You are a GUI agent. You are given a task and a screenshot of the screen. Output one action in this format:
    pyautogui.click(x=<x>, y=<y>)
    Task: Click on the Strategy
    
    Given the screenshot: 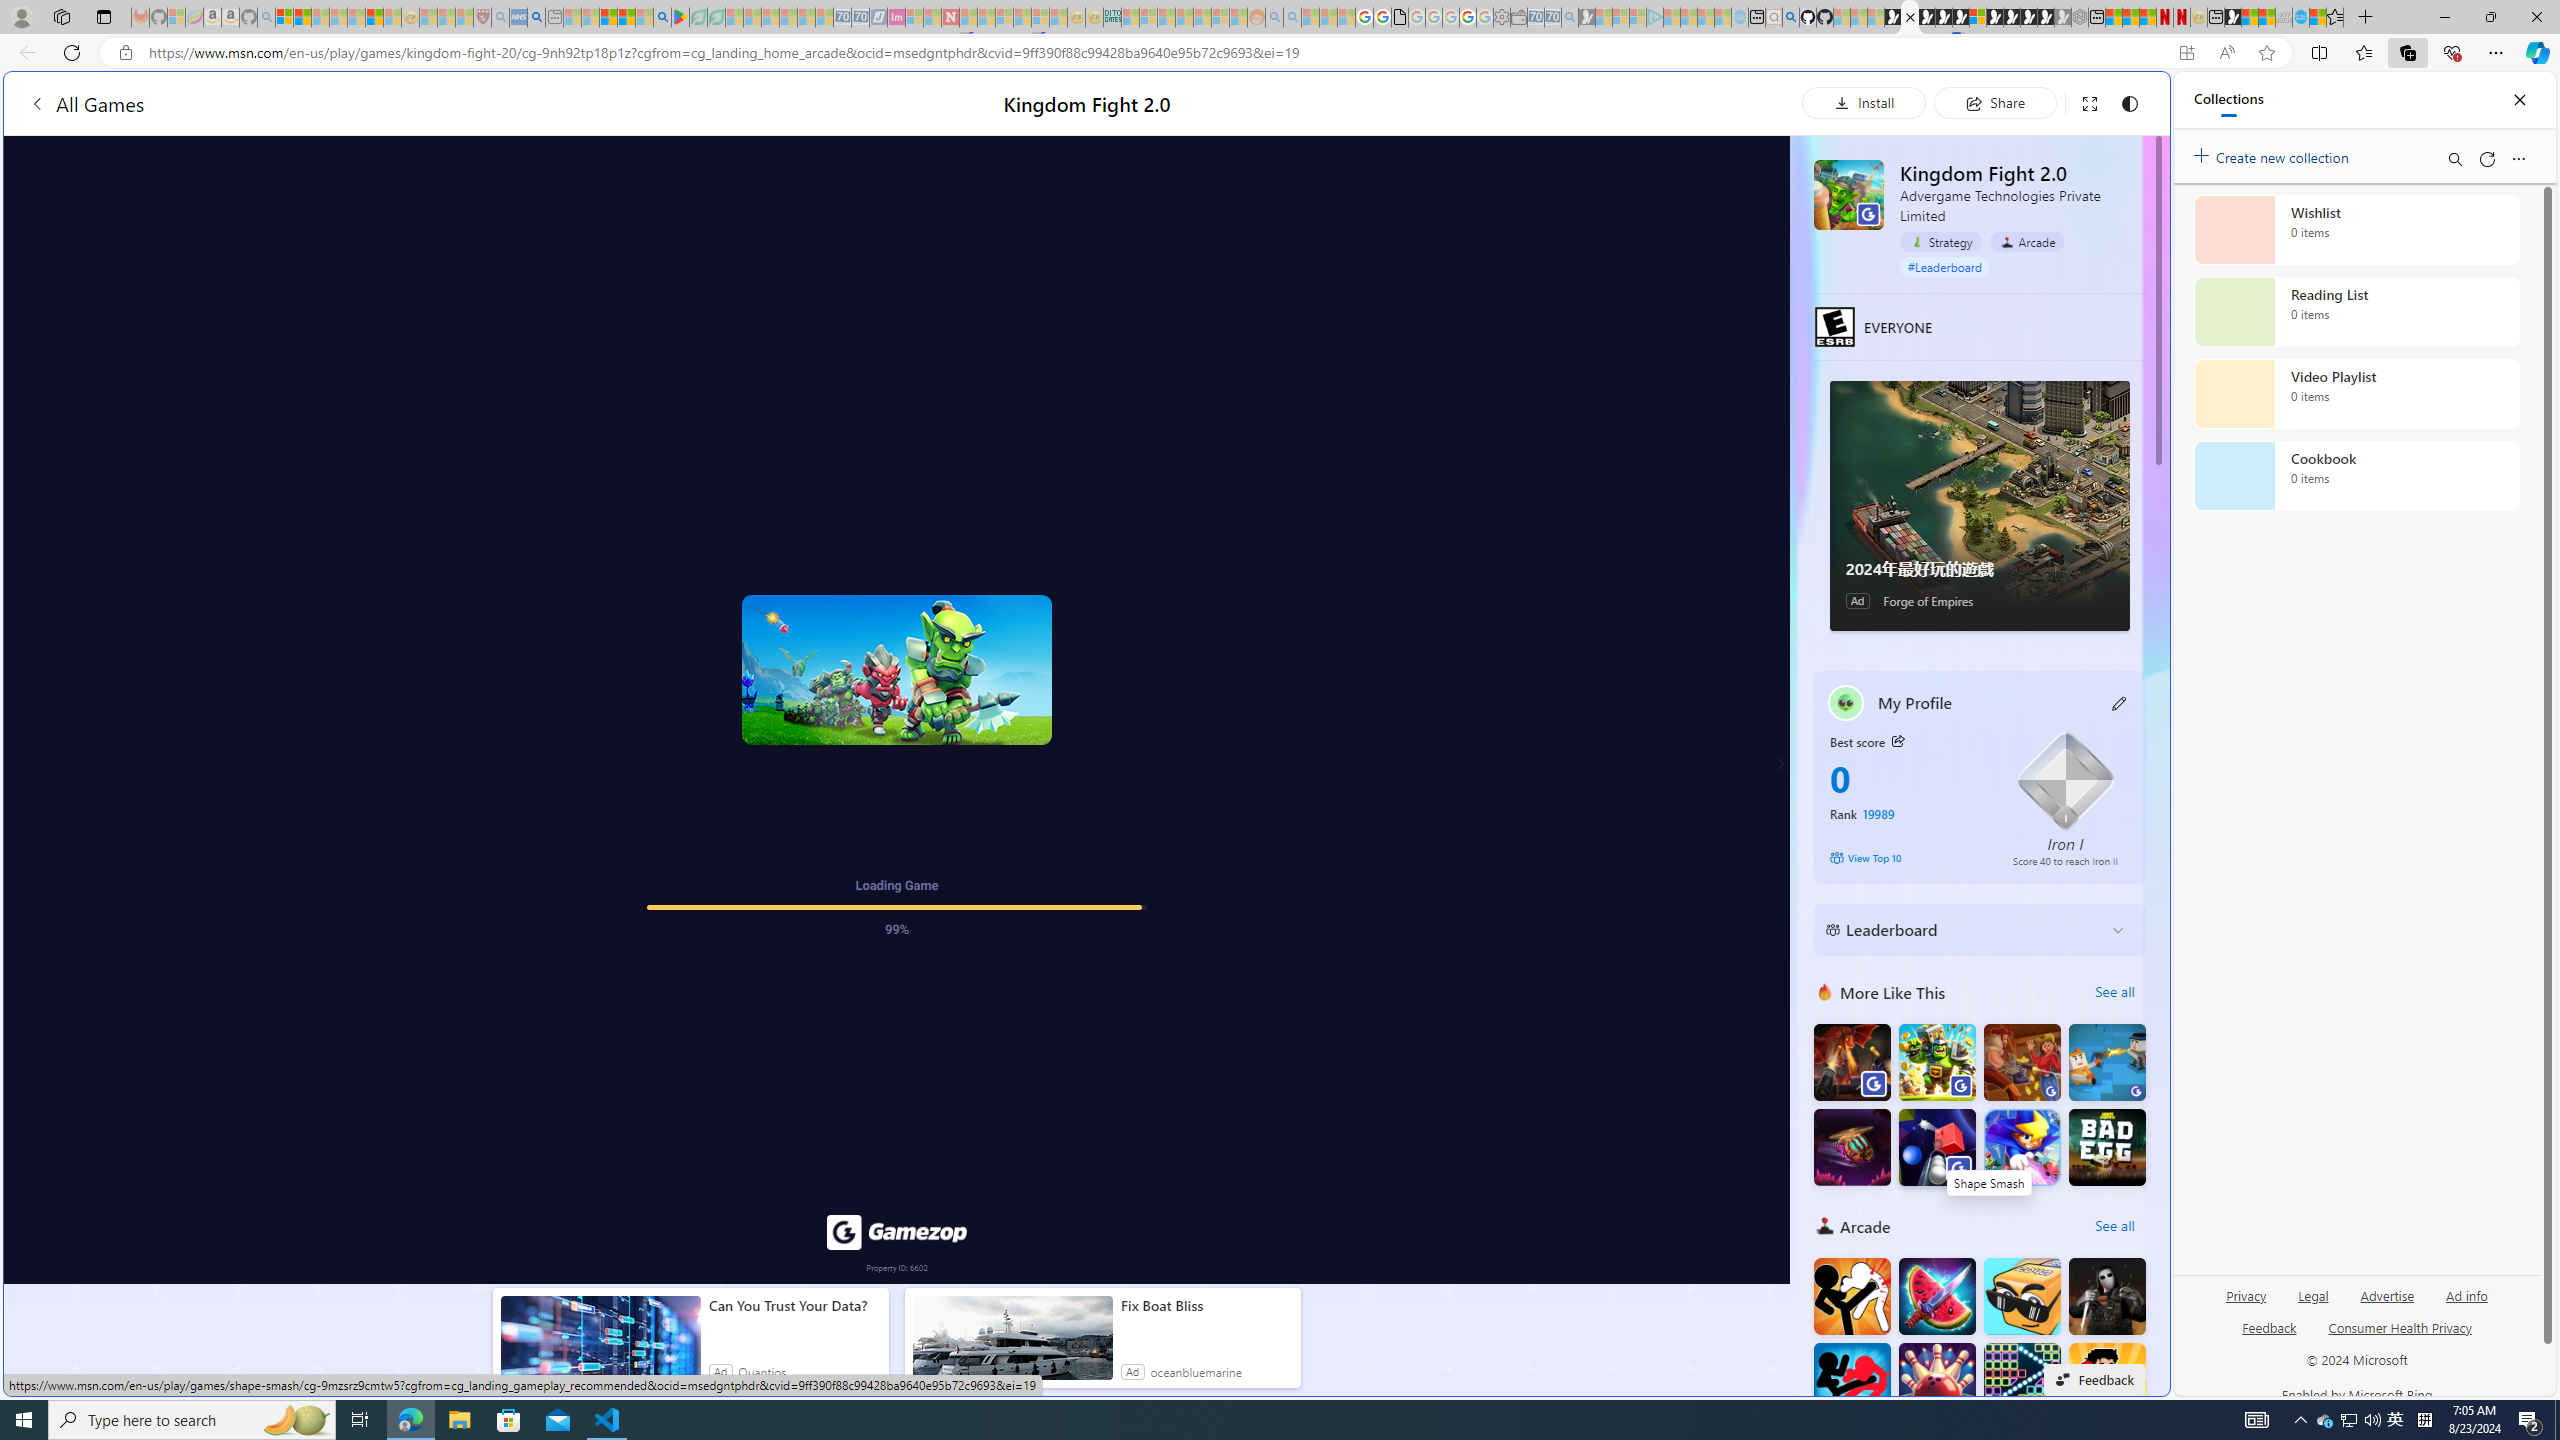 What is the action you would take?
    pyautogui.click(x=1940, y=242)
    